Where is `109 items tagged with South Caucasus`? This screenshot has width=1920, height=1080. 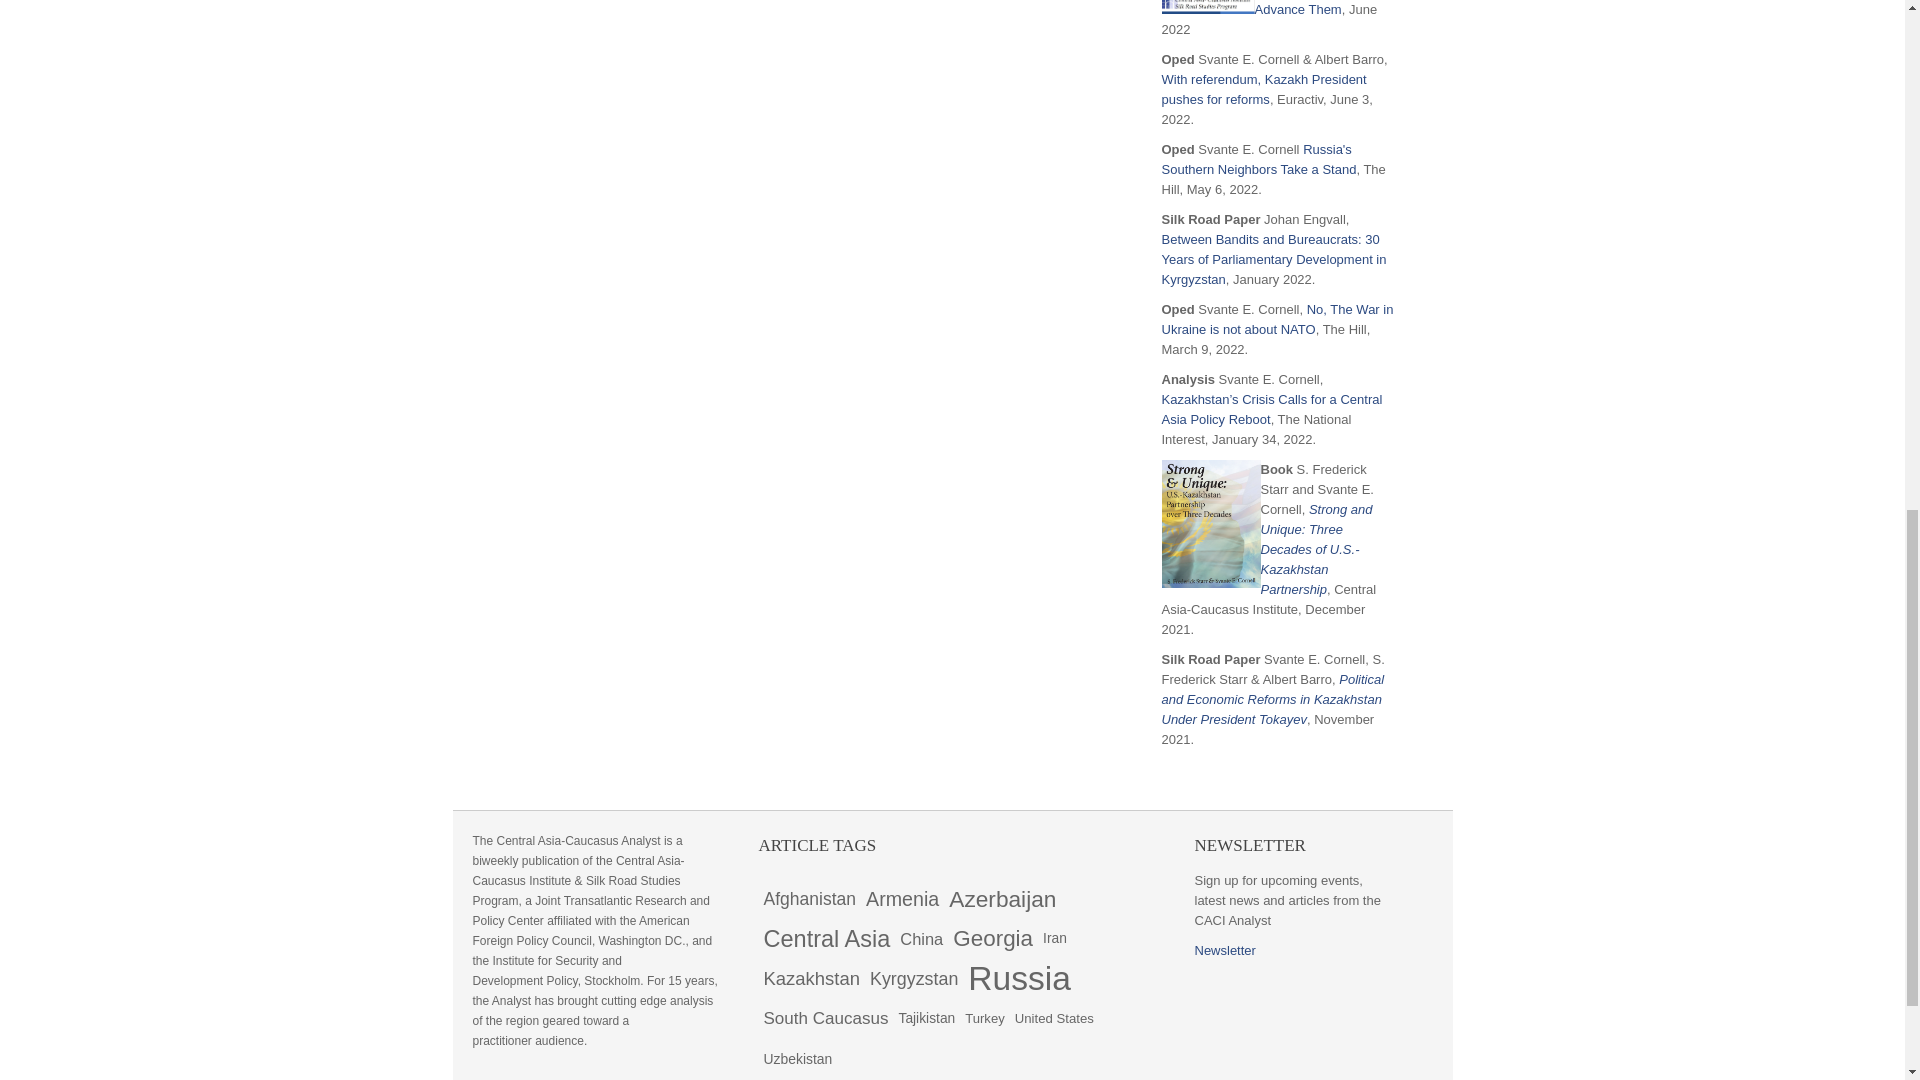
109 items tagged with South Caucasus is located at coordinates (825, 1018).